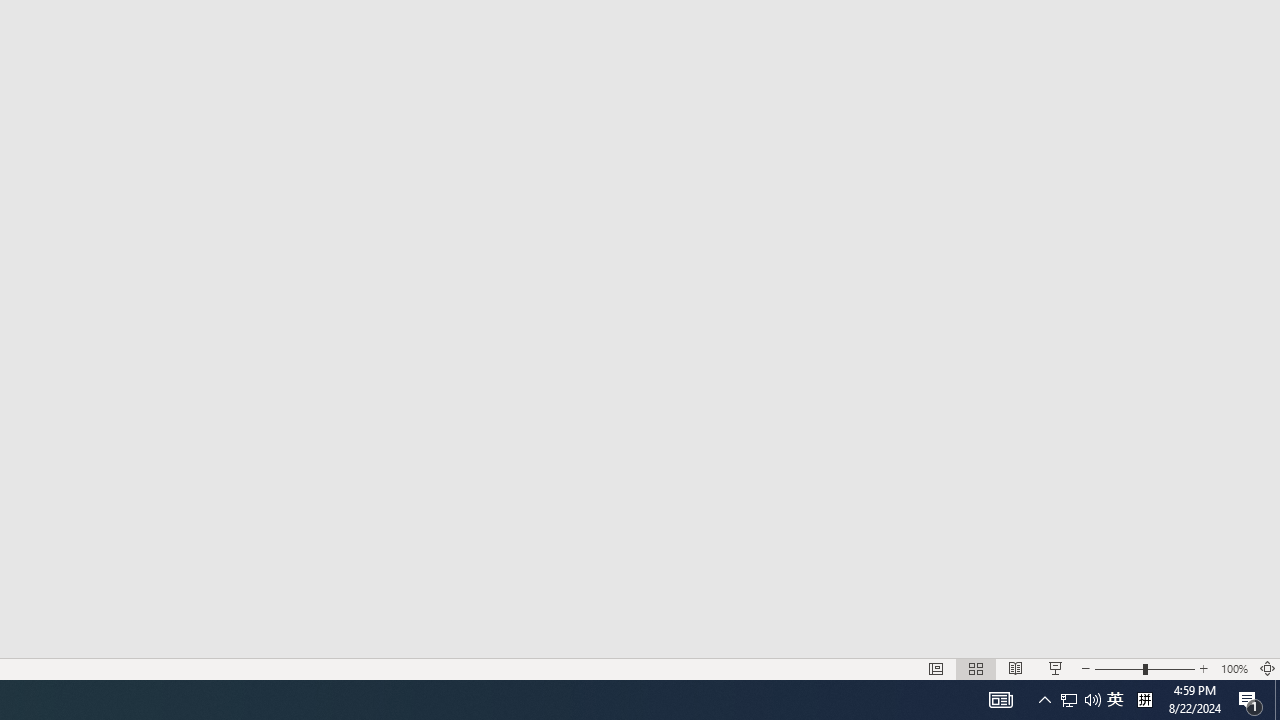 This screenshot has height=720, width=1280. What do you see at coordinates (1234, 668) in the screenshot?
I see `Zoom 100%` at bounding box center [1234, 668].